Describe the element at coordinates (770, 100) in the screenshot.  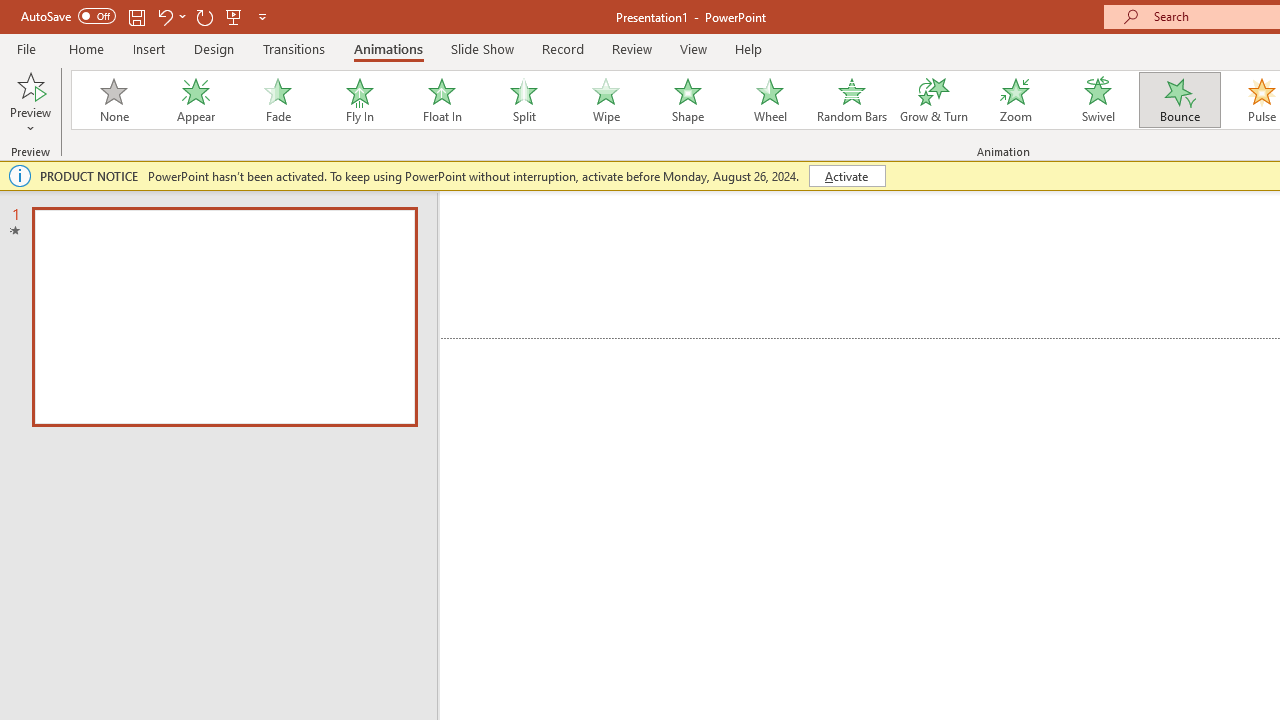
I see `Wheel` at that location.